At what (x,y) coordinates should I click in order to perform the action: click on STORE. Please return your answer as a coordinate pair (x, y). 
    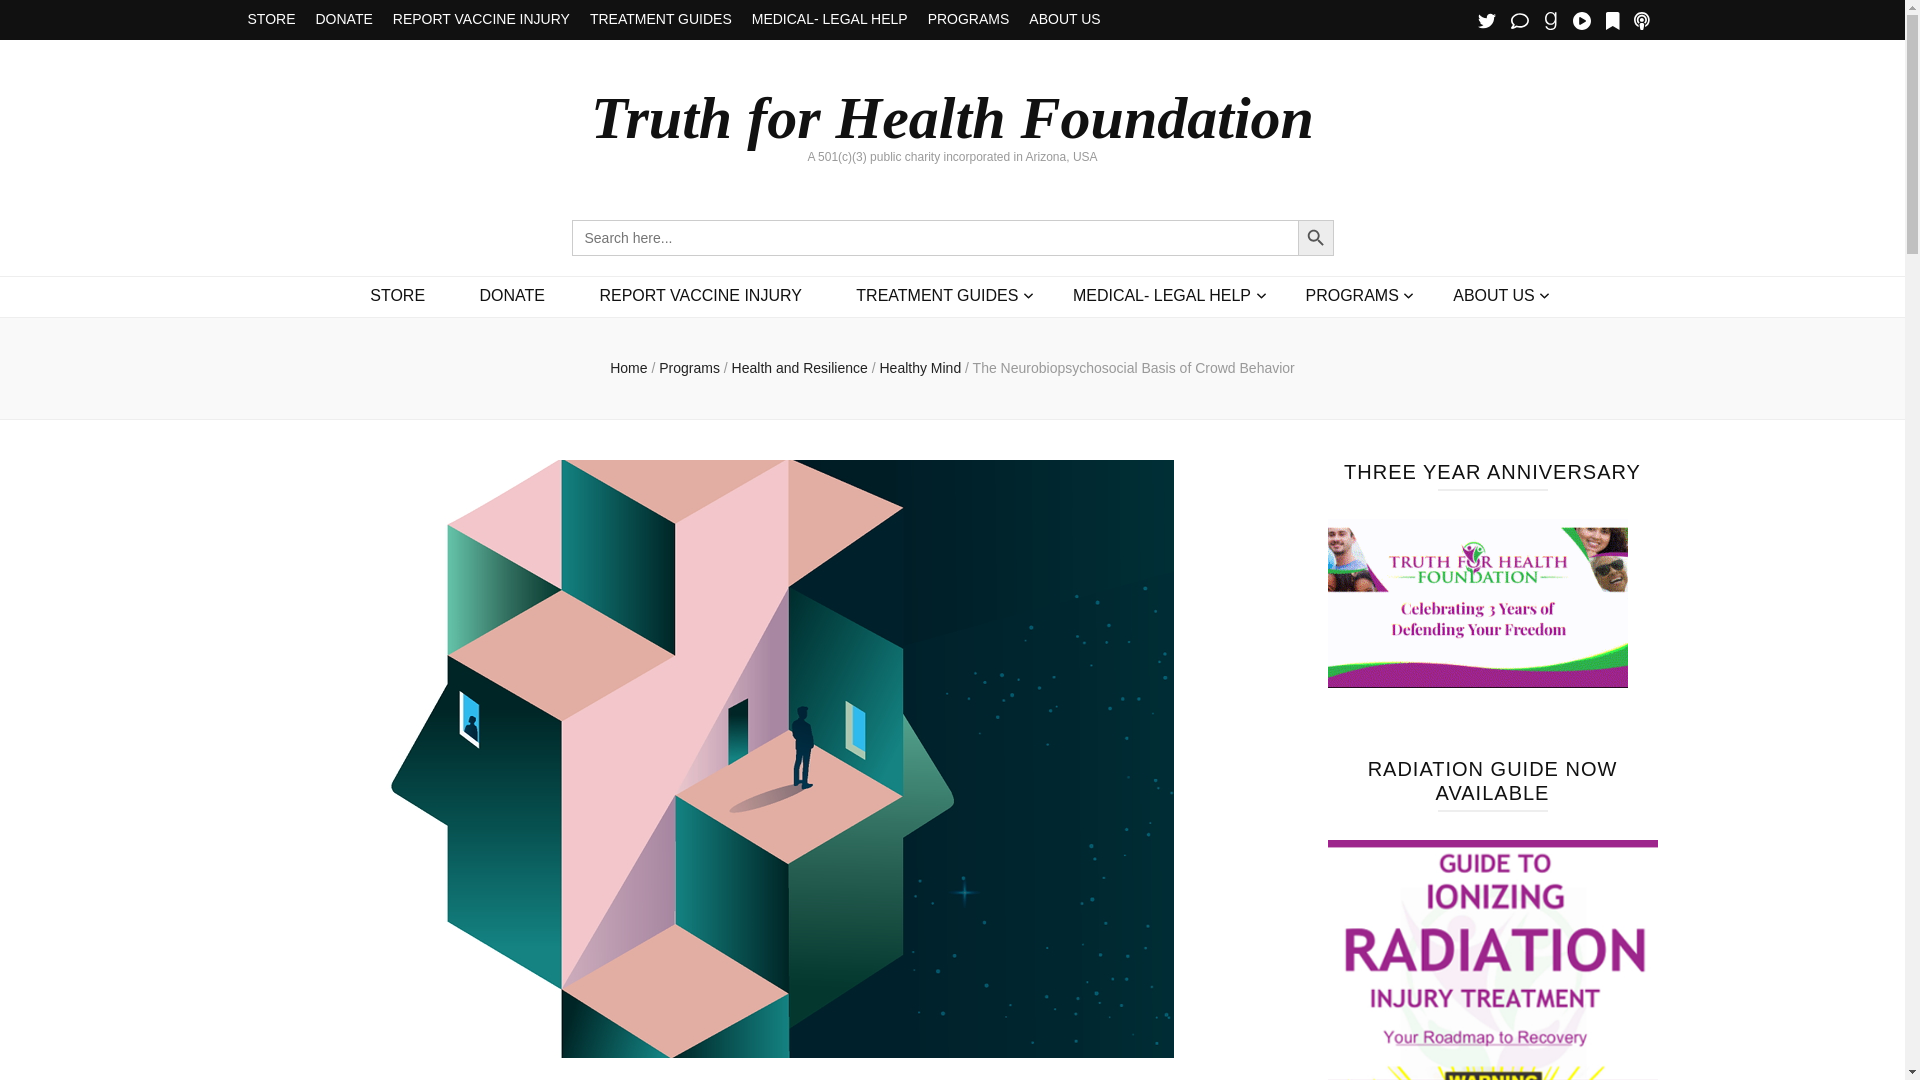
    Looking at the image, I should click on (271, 20).